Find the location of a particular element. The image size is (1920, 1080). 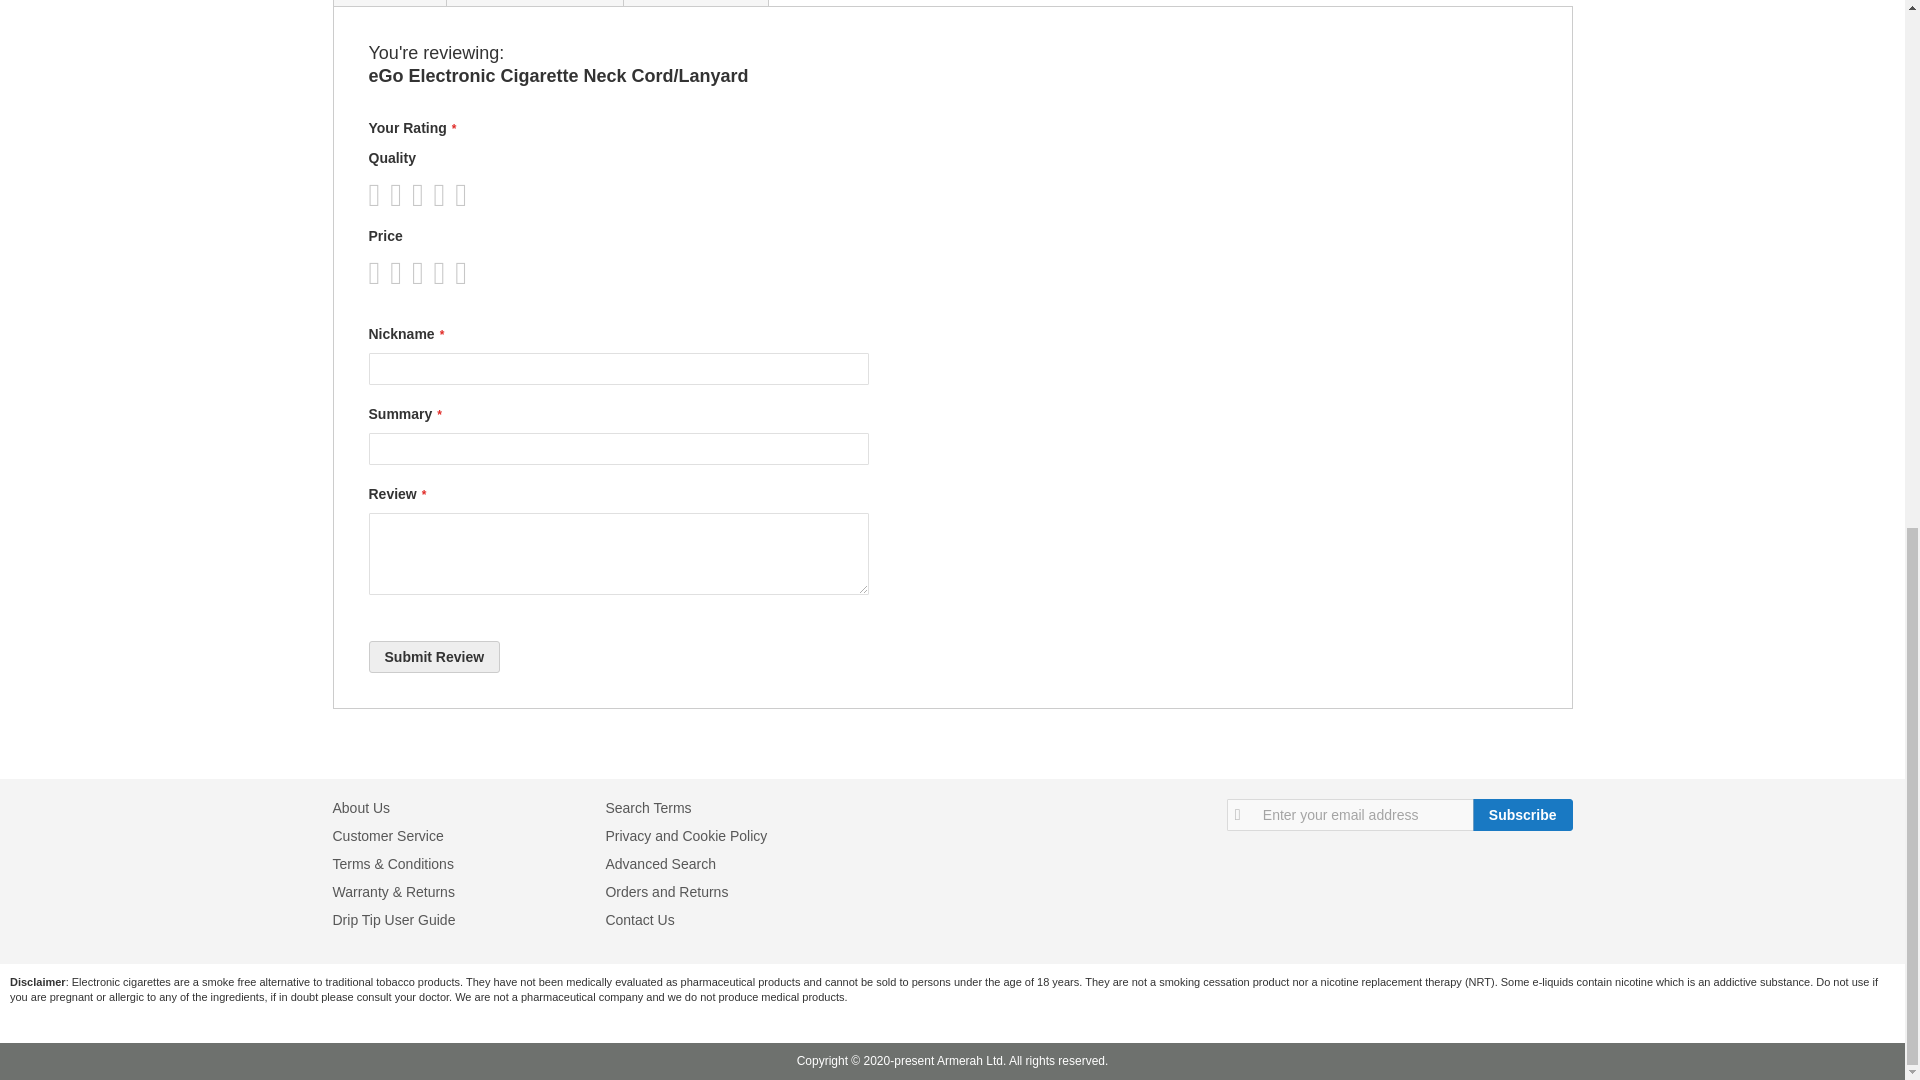

4 stars is located at coordinates (412, 194).